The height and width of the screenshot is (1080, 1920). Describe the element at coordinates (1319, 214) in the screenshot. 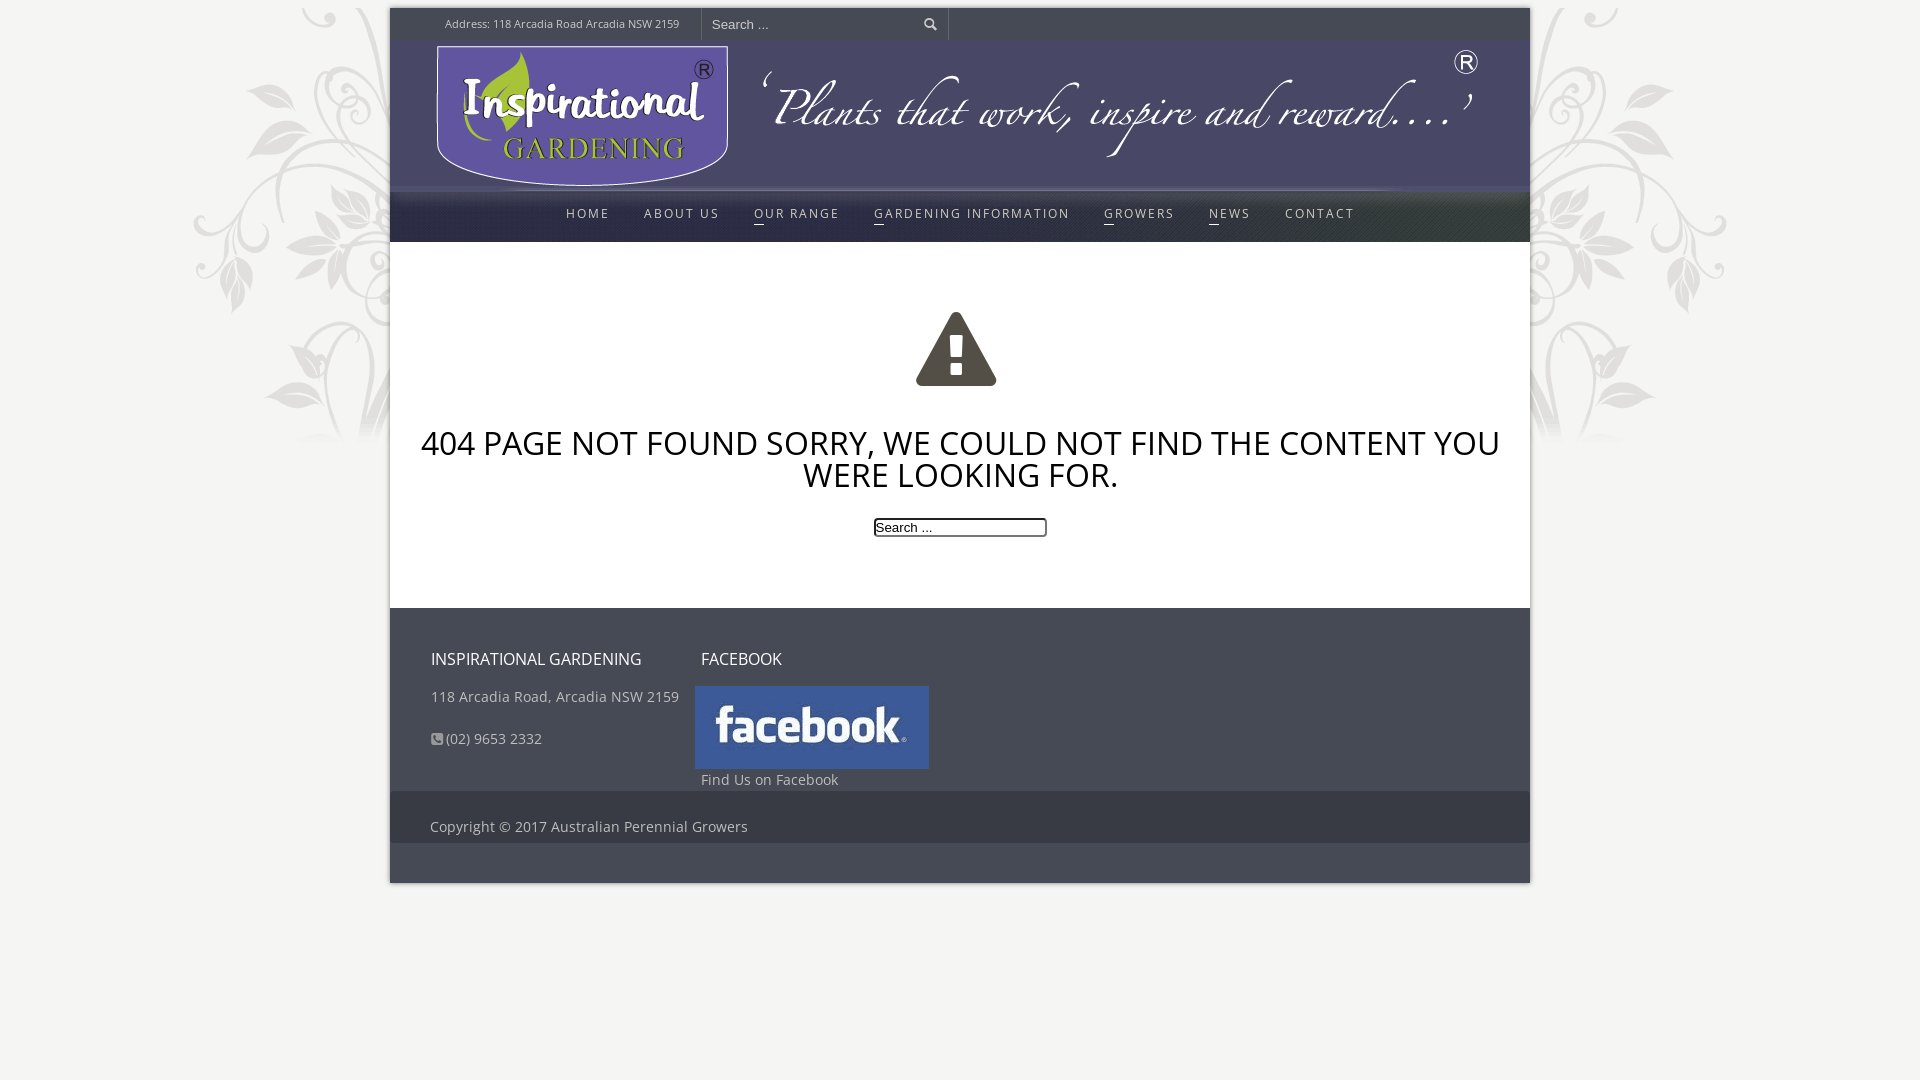

I see `CONTACT` at that location.